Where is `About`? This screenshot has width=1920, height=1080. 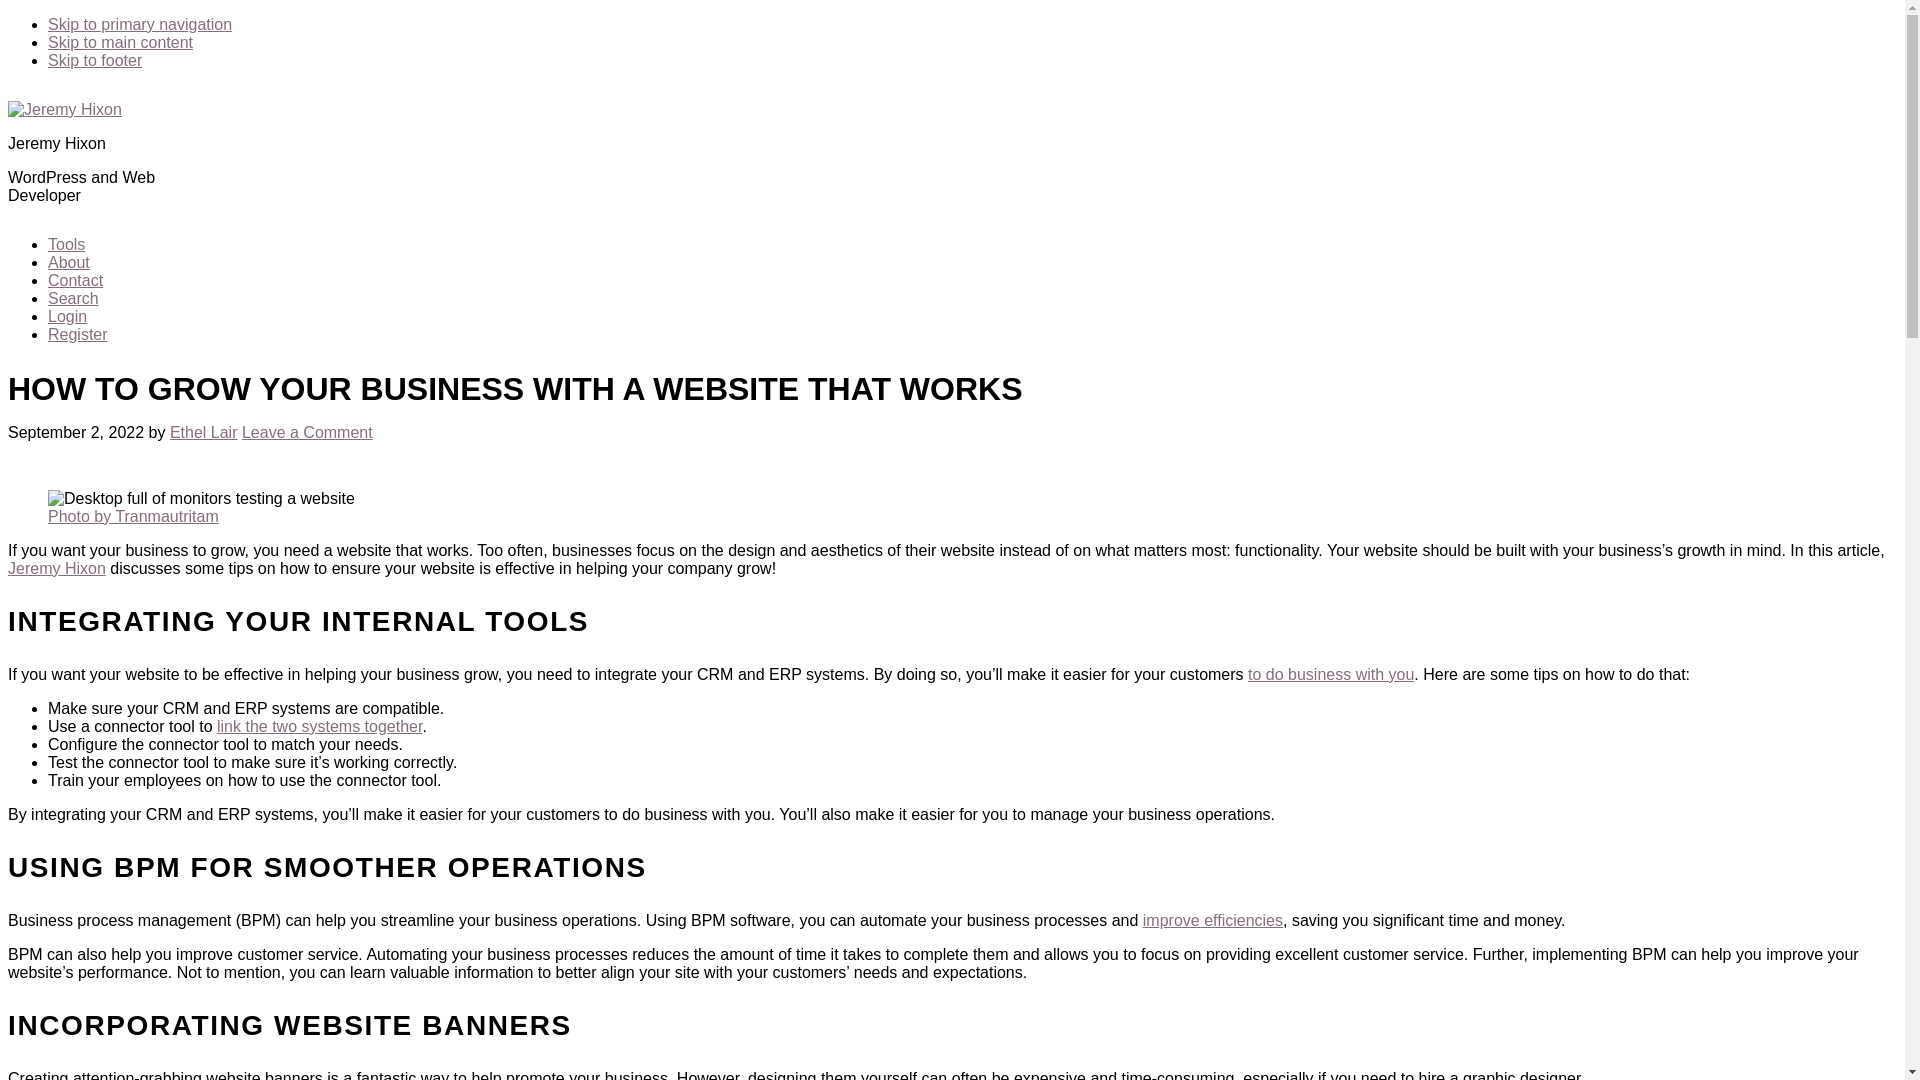 About is located at coordinates (69, 262).